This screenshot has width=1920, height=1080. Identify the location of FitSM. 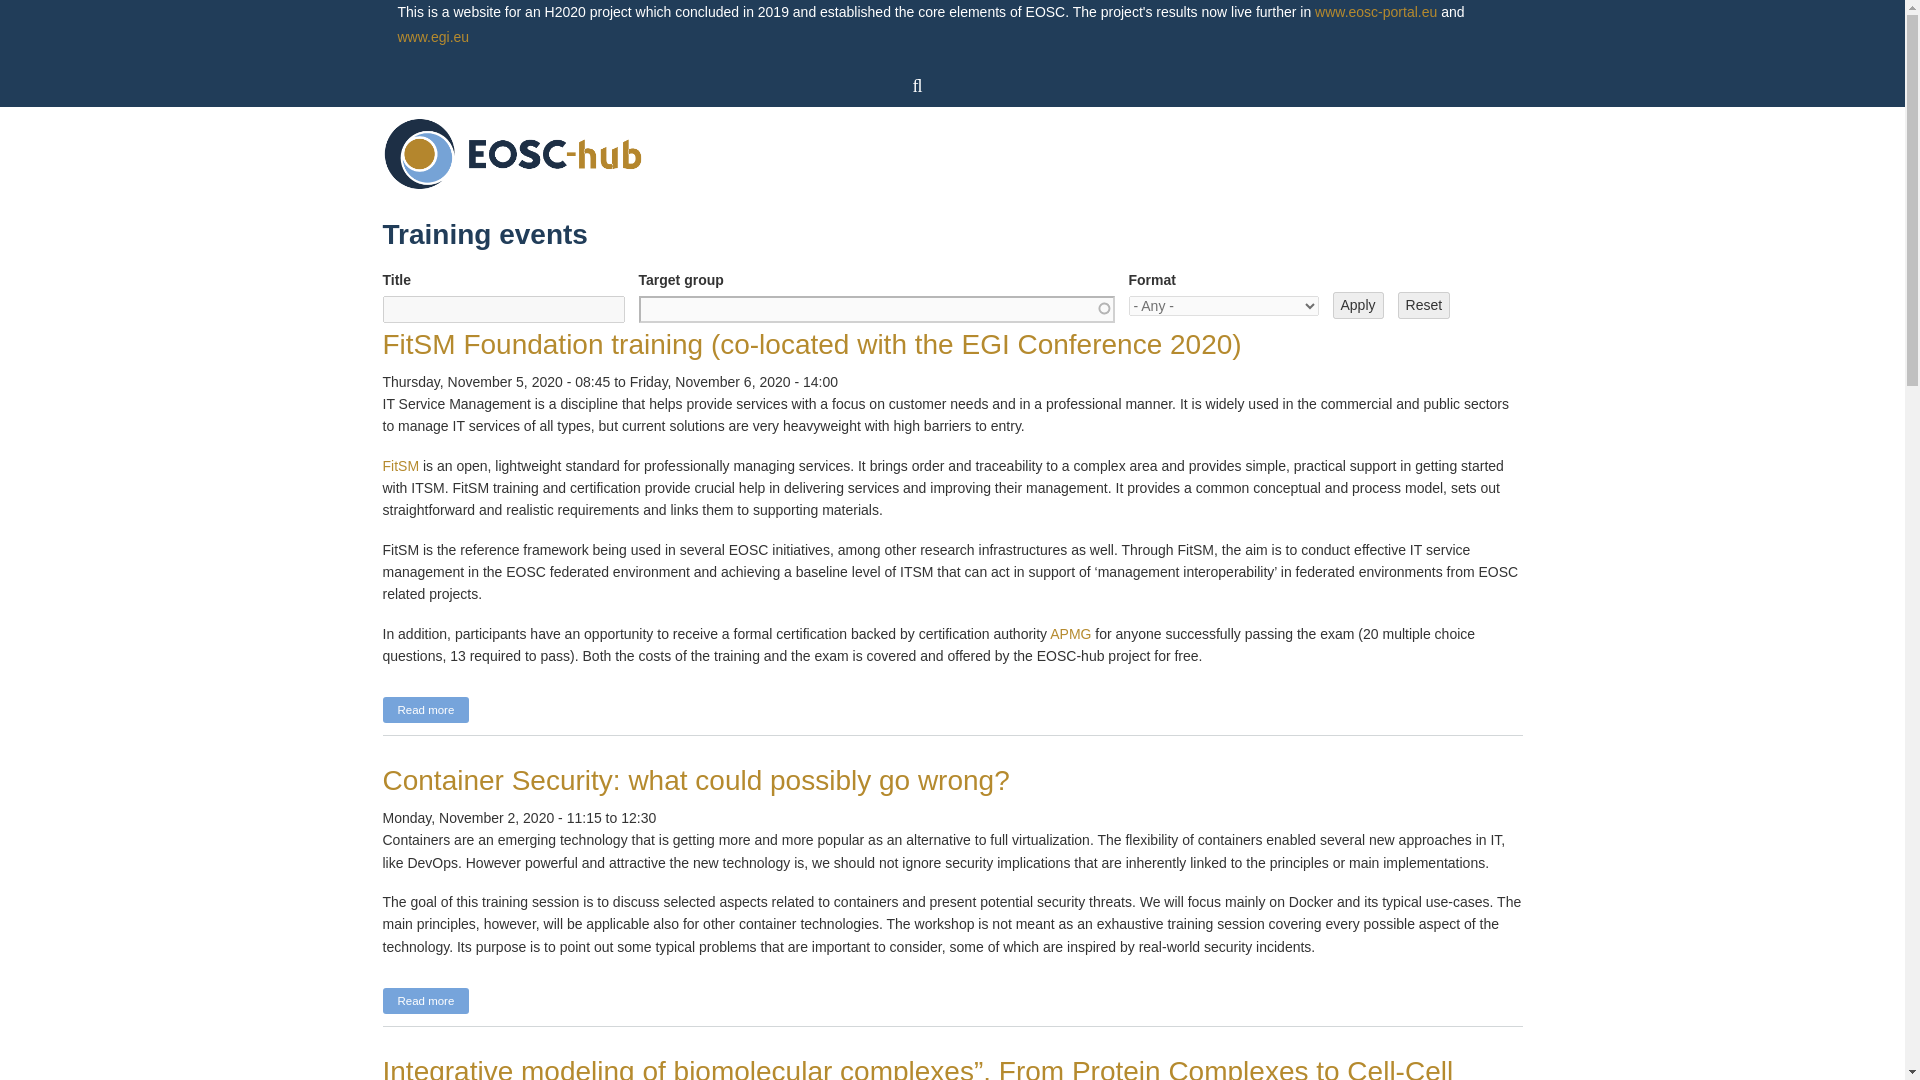
(400, 466).